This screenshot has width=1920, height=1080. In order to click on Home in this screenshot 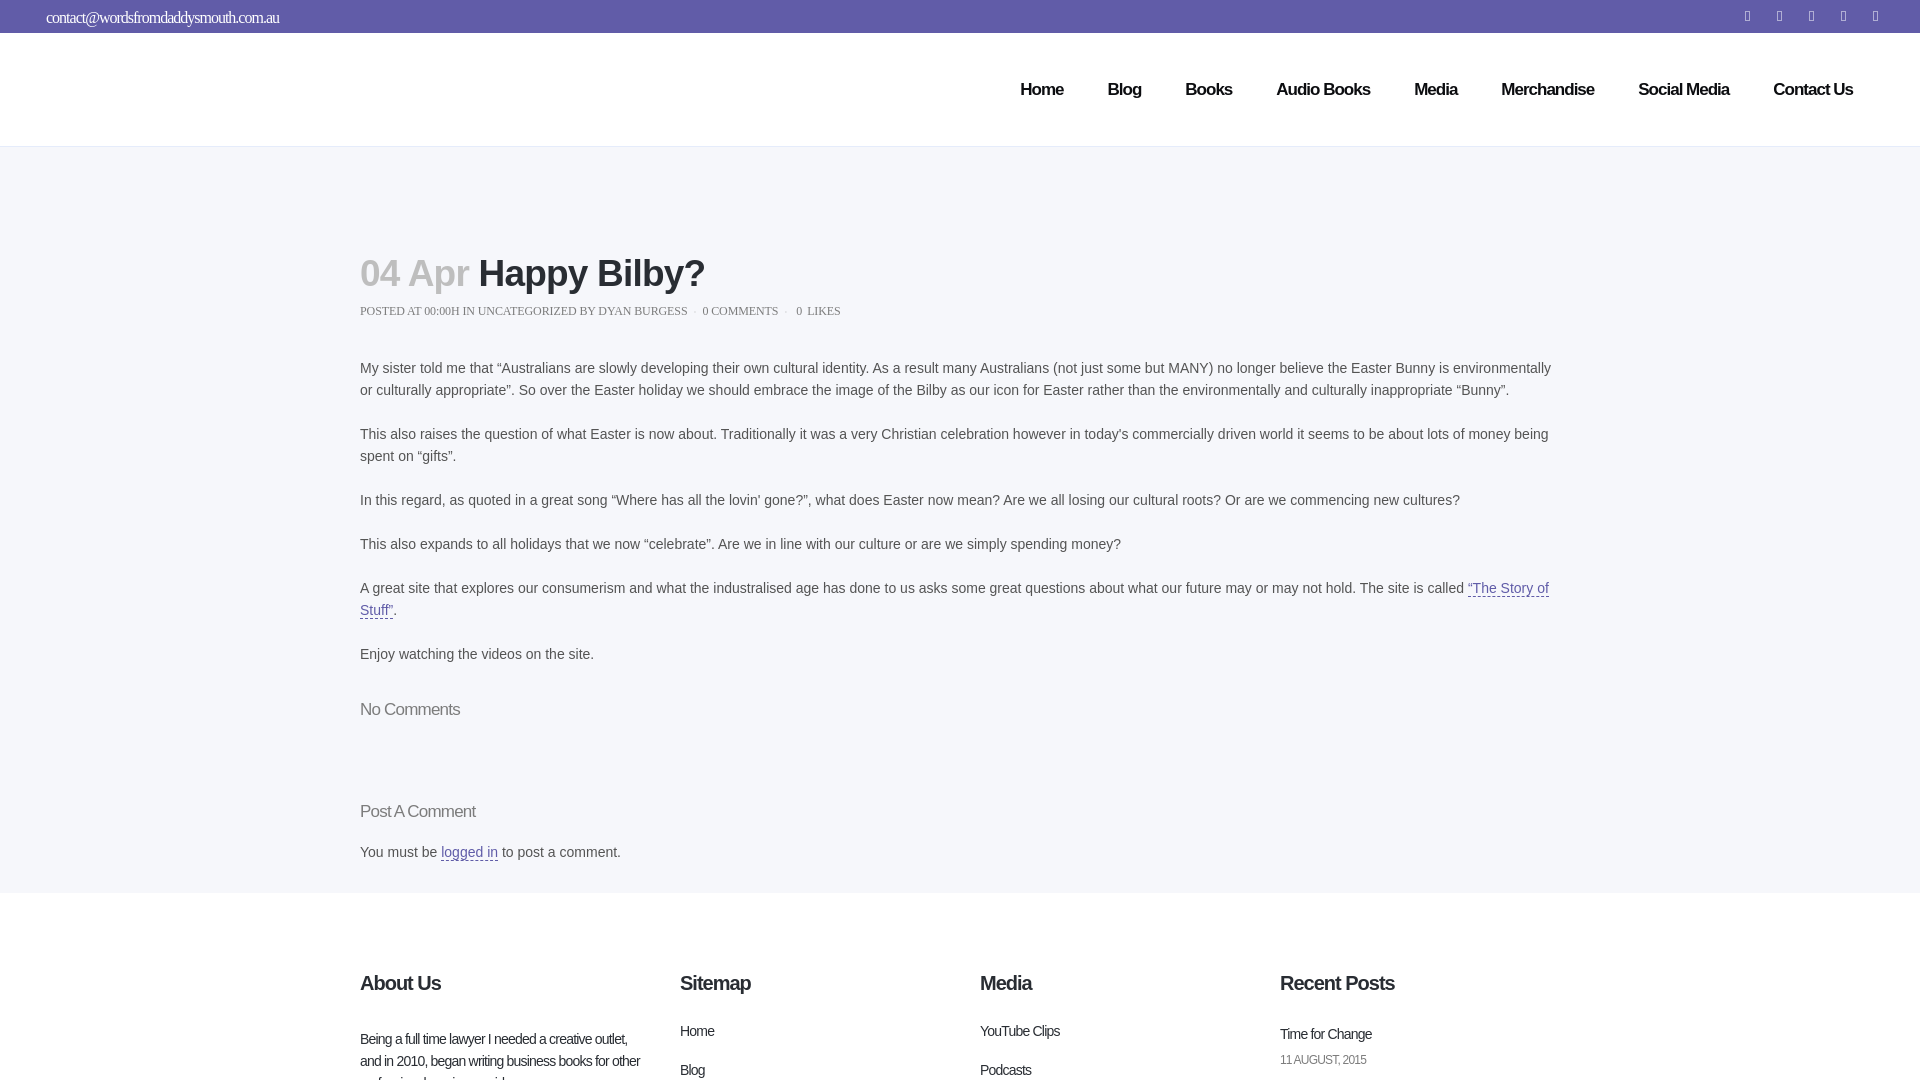, I will do `click(814, 1030)`.